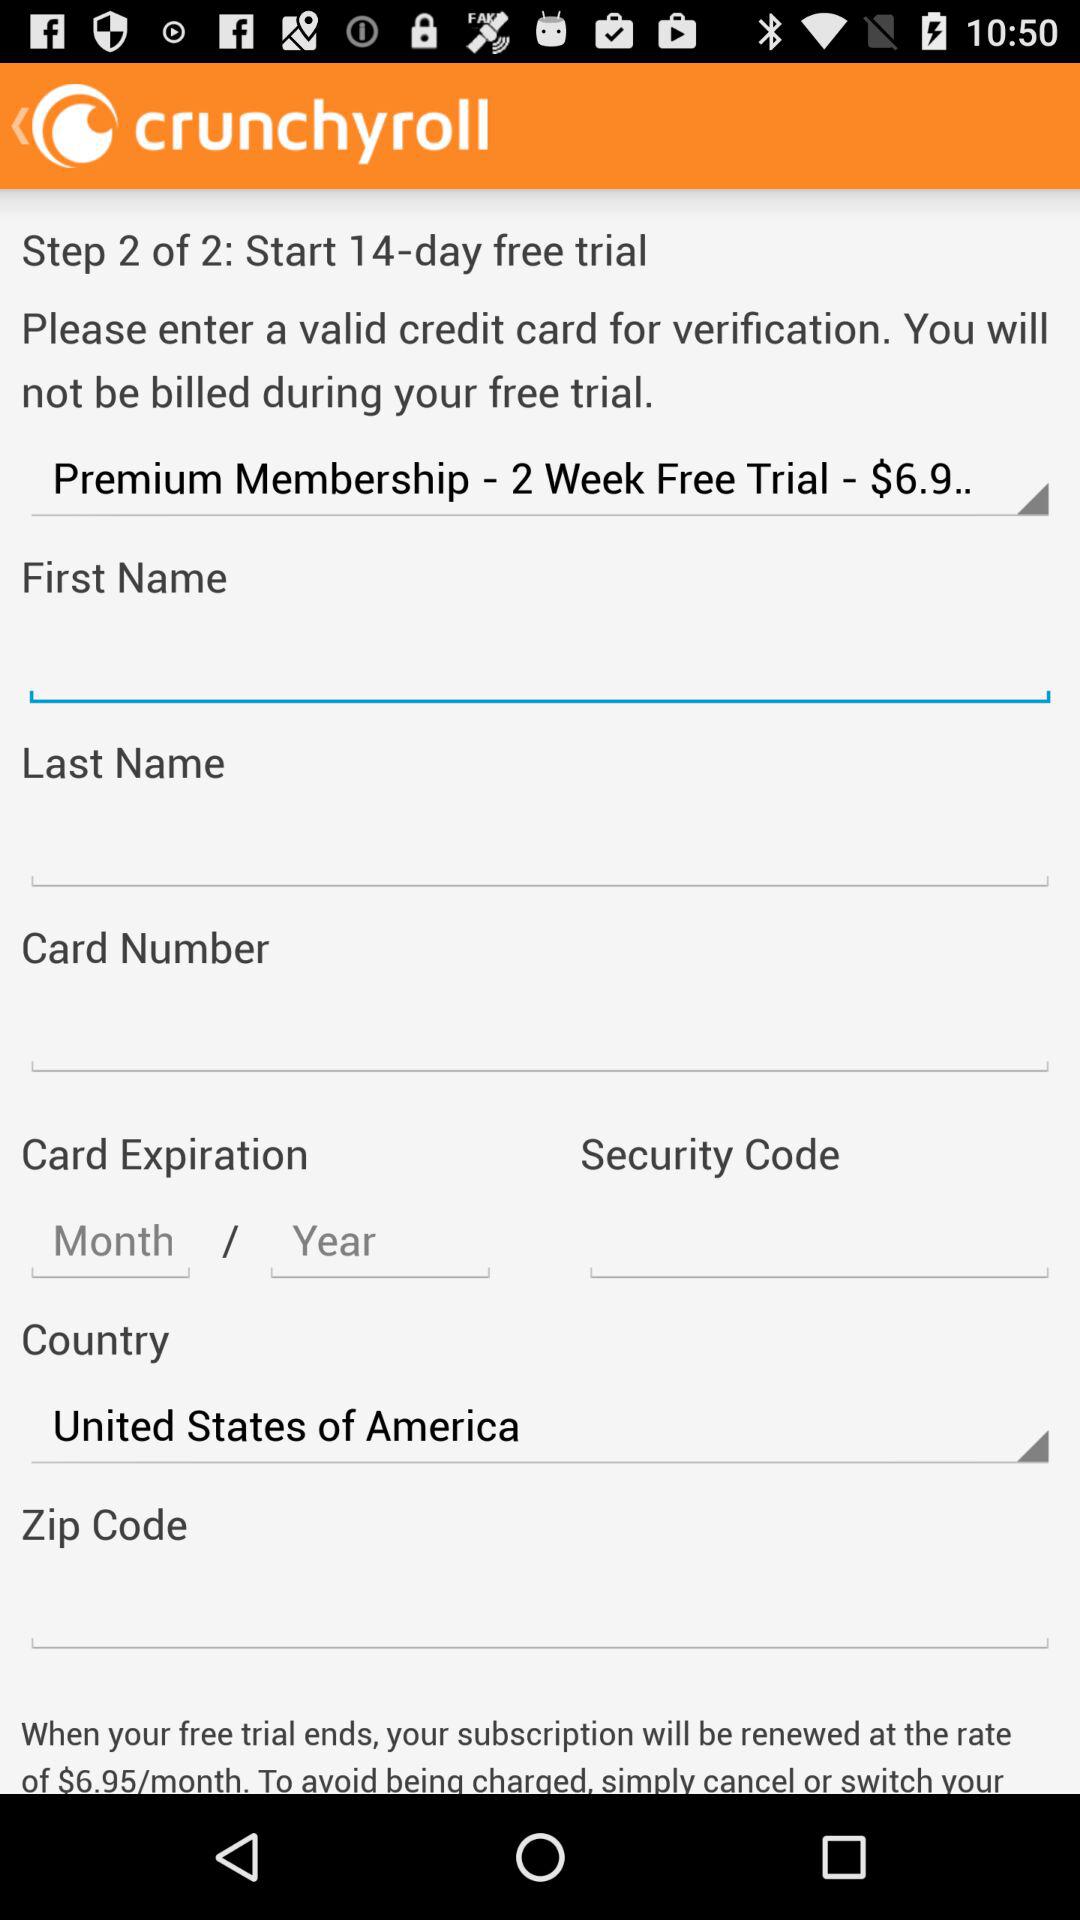 Image resolution: width=1080 pixels, height=1920 pixels. What do you see at coordinates (540, 1610) in the screenshot?
I see `text box` at bounding box center [540, 1610].